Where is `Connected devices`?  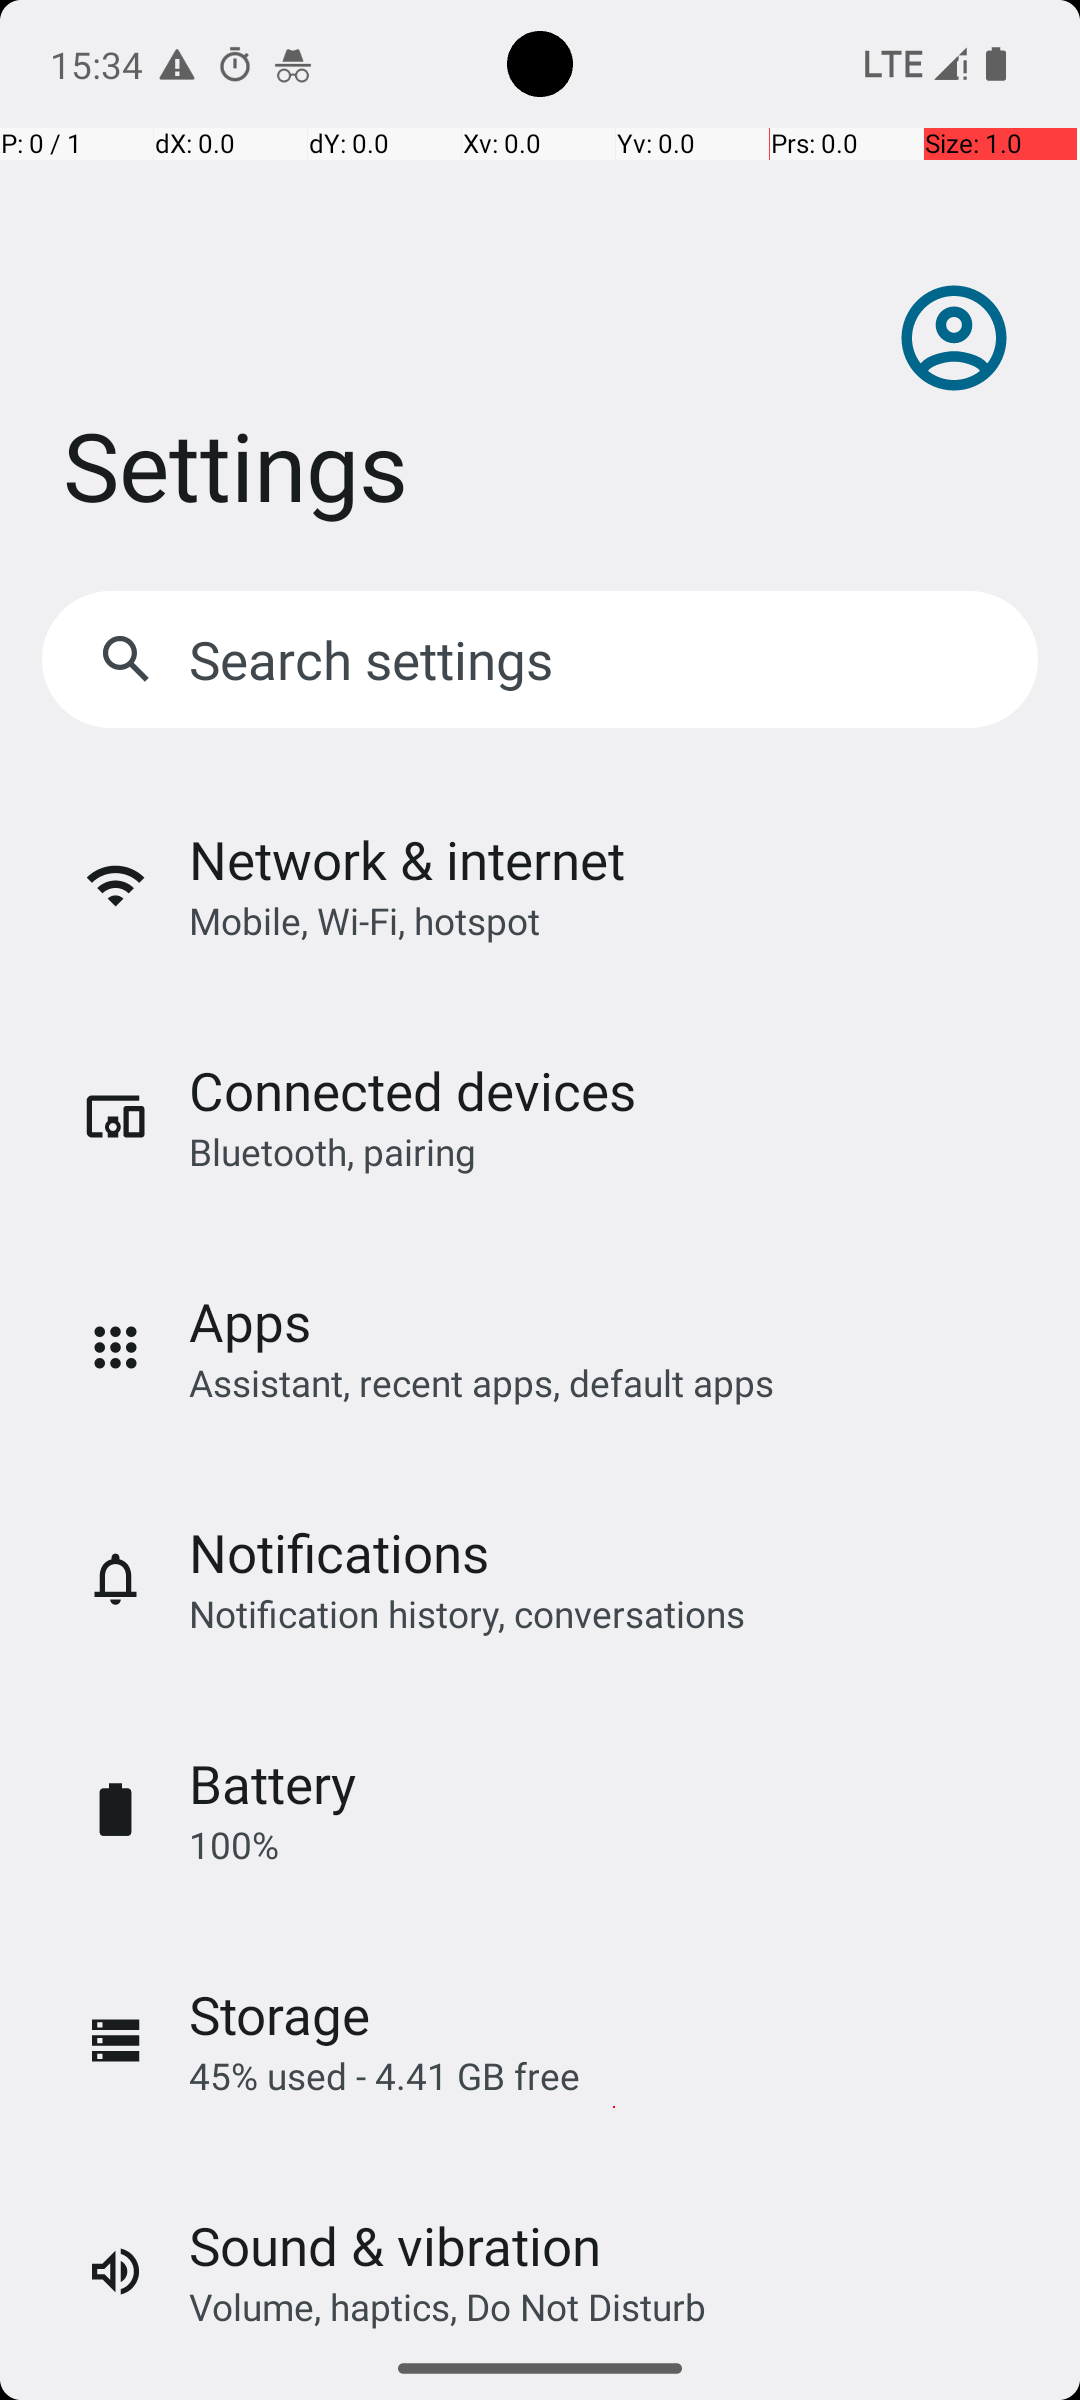
Connected devices is located at coordinates (412, 1090).